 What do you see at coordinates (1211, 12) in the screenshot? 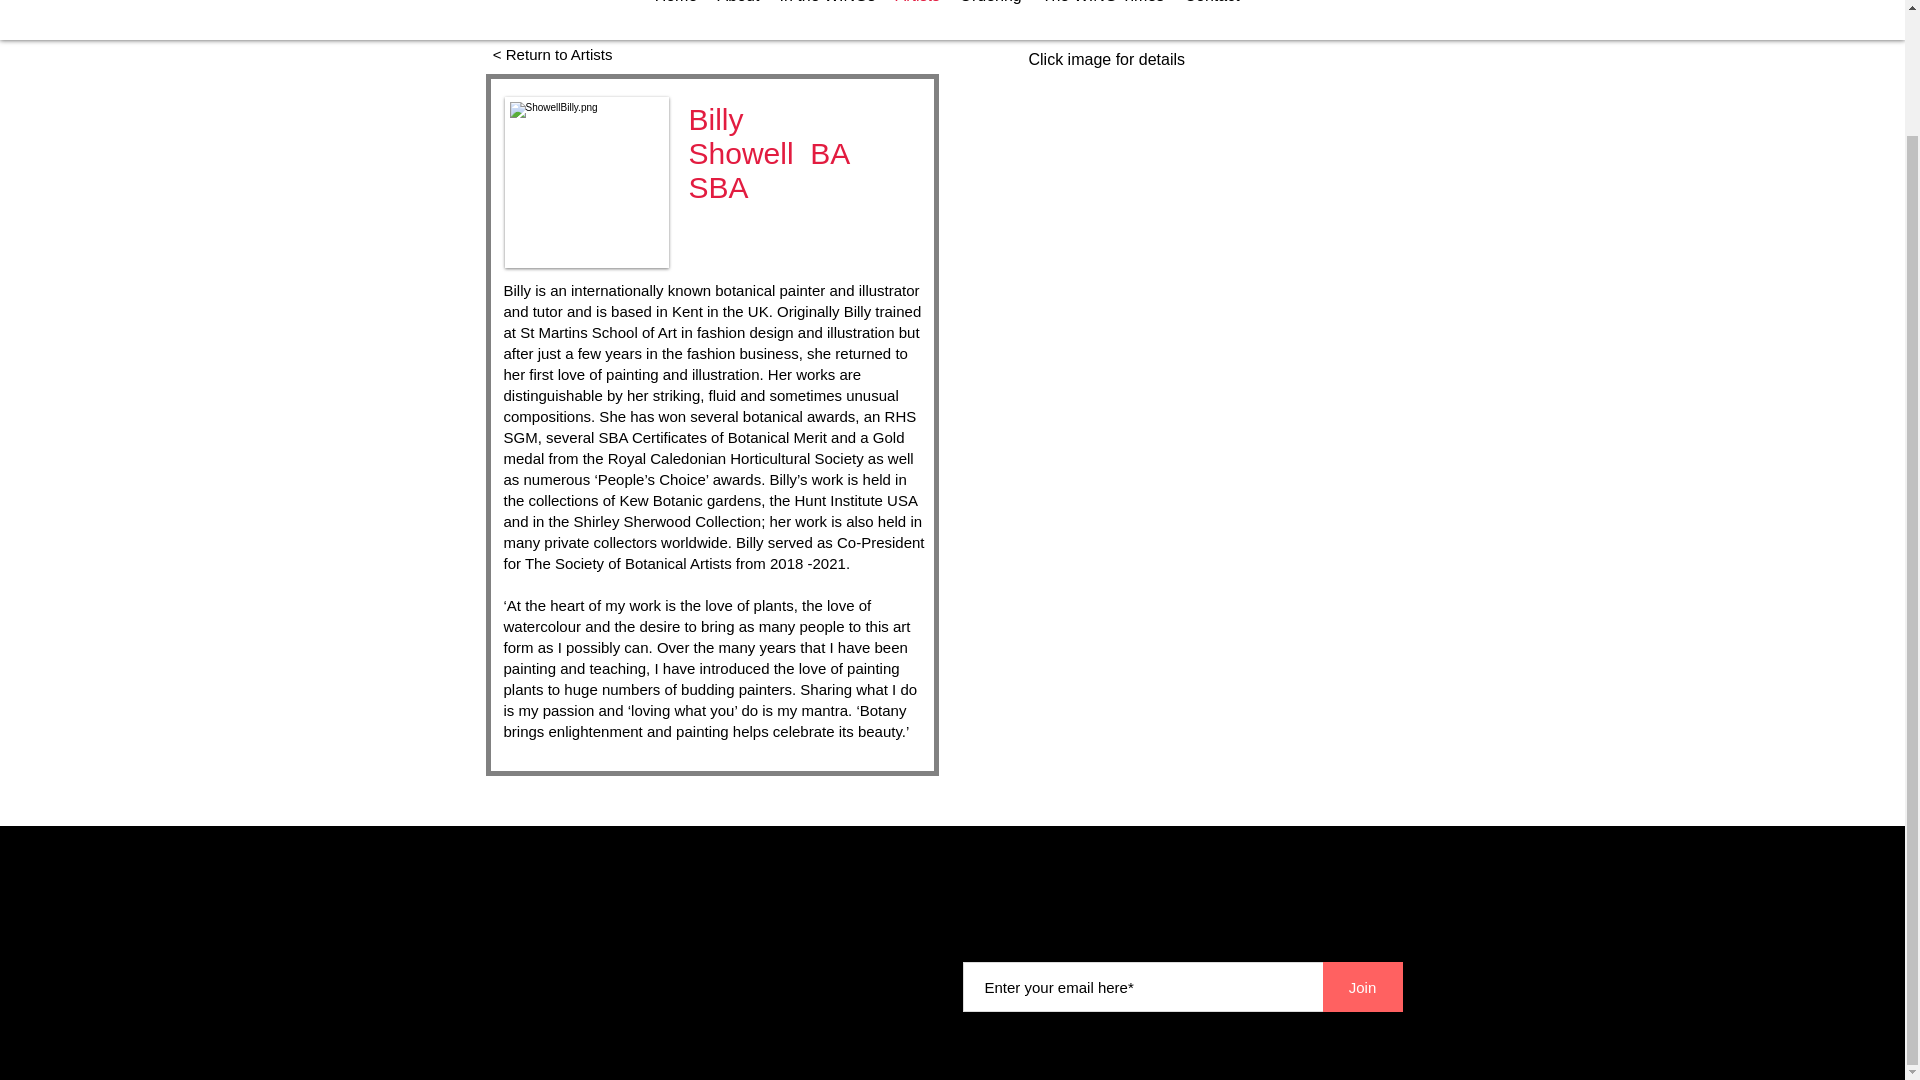
I see `Contact` at bounding box center [1211, 12].